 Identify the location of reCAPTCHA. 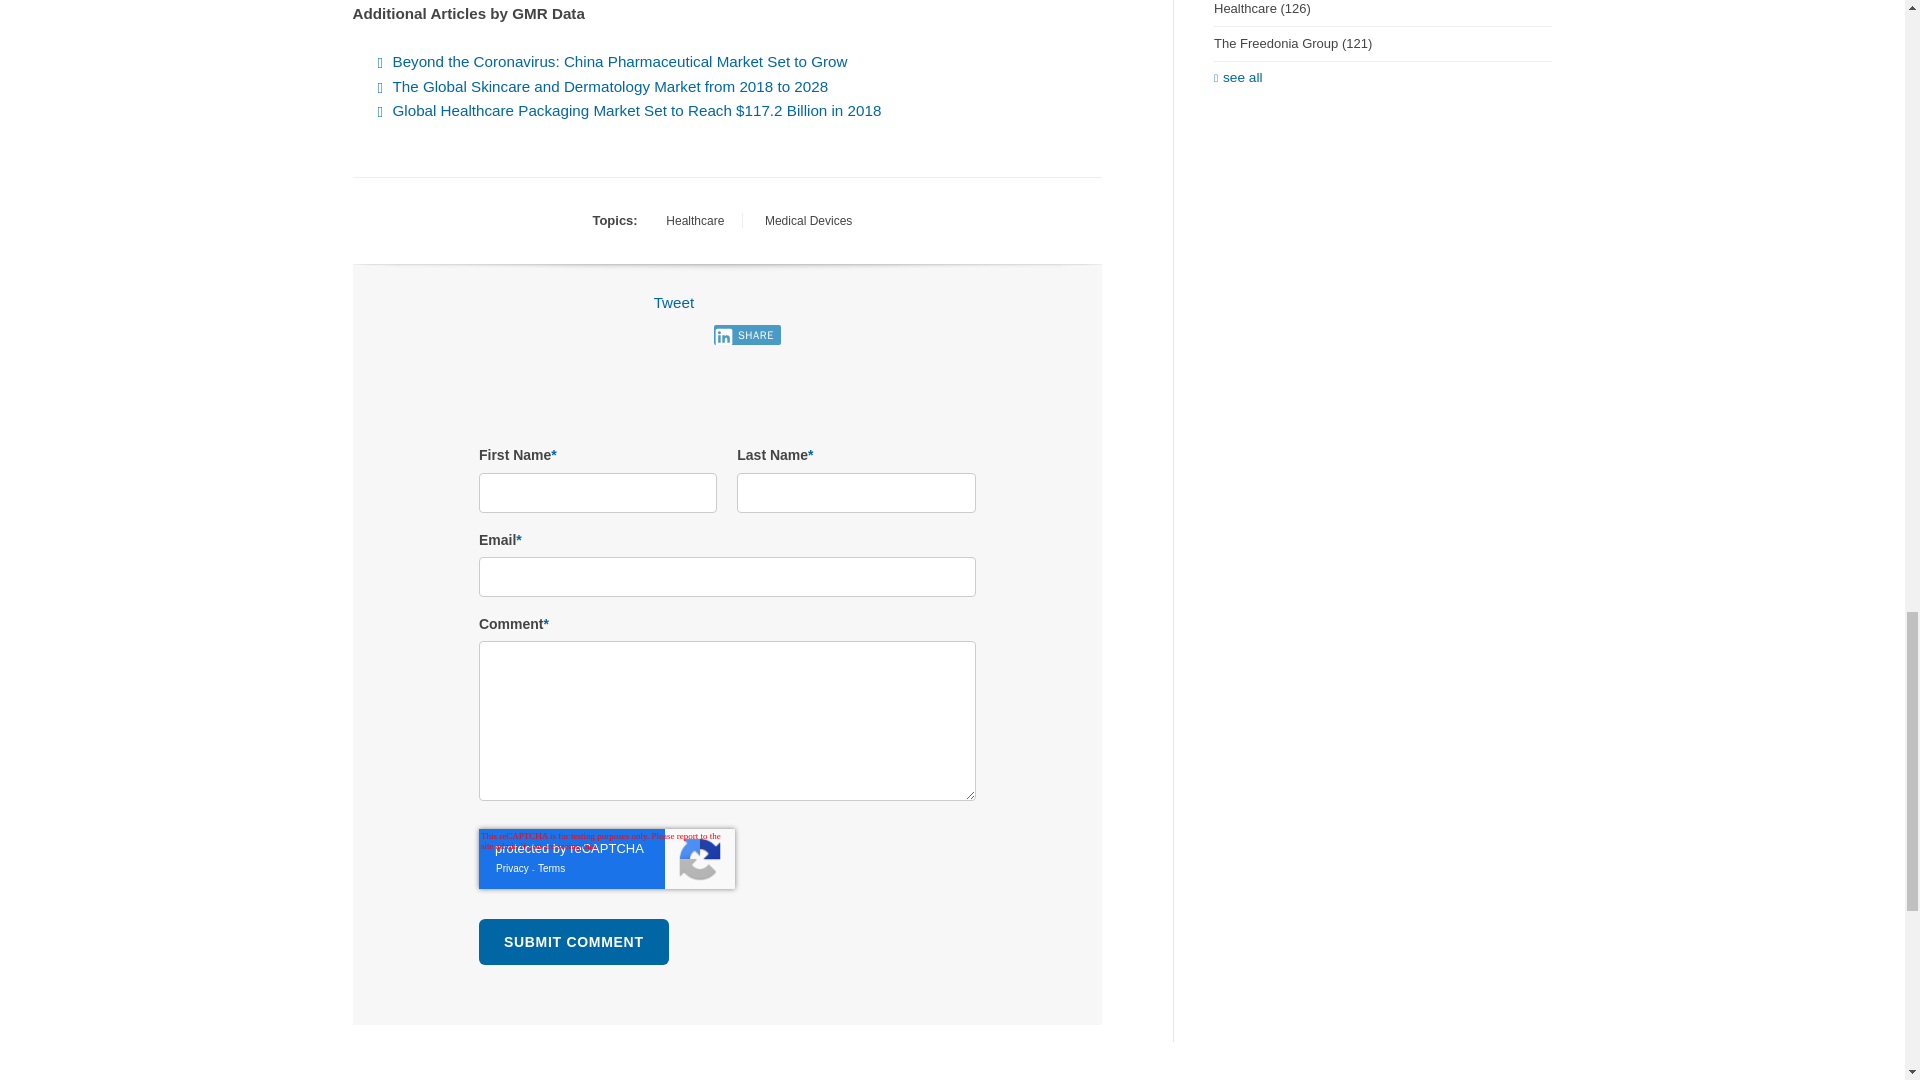
(606, 858).